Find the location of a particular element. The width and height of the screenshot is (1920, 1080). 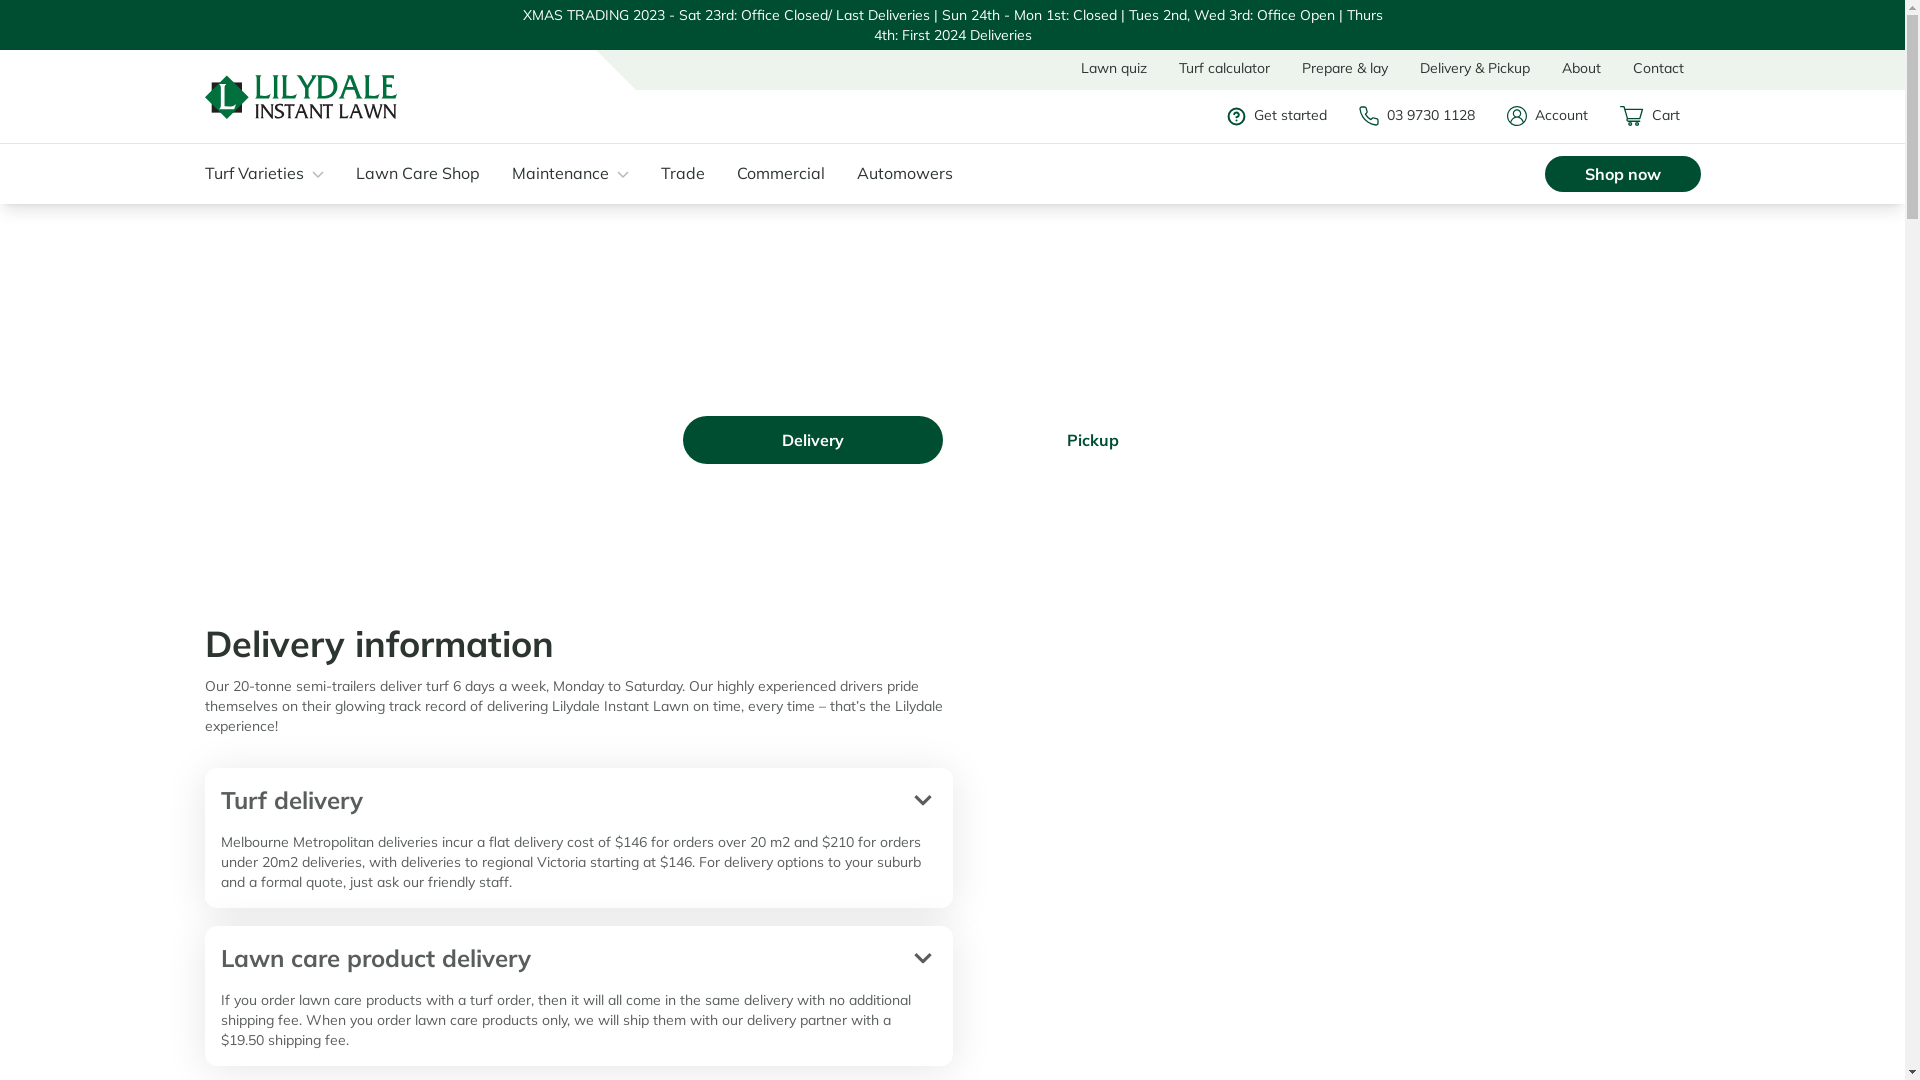

Lawn quiz is located at coordinates (1114, 68).